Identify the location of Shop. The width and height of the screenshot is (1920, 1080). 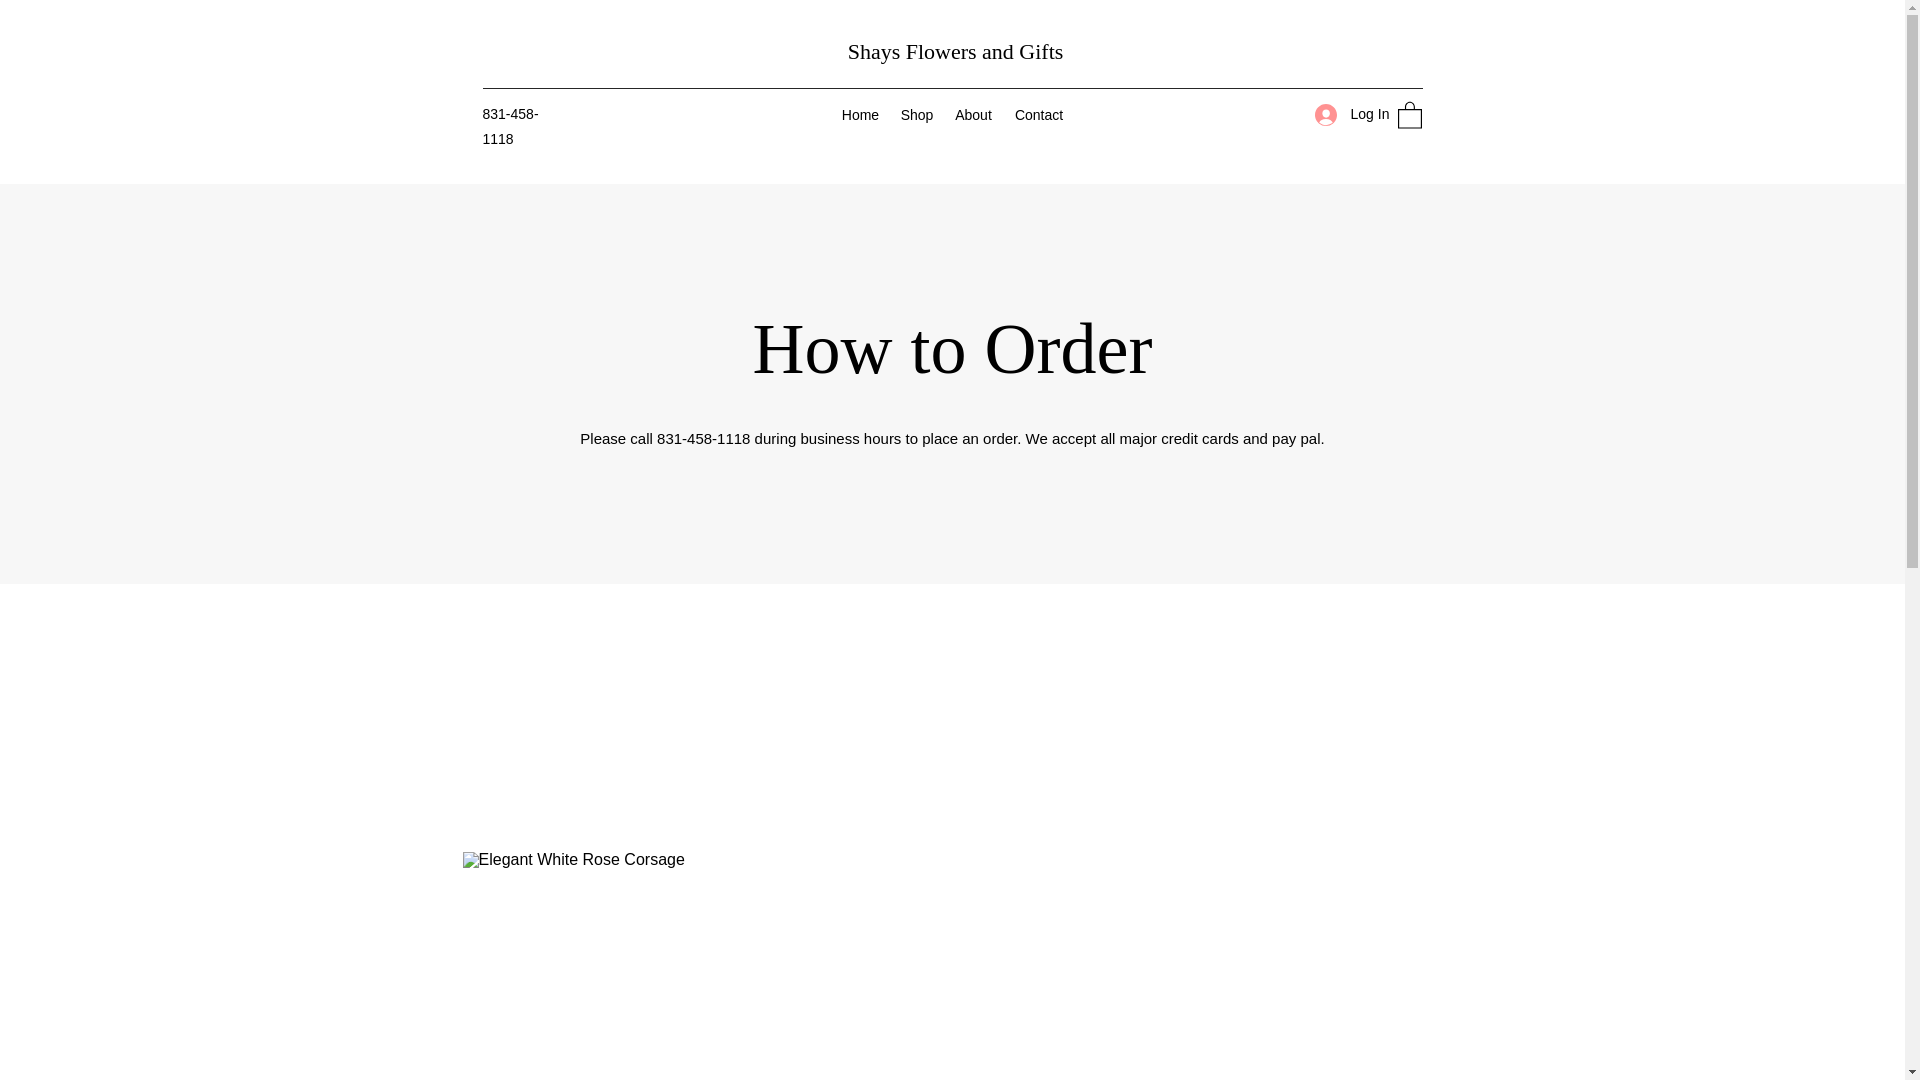
(917, 114).